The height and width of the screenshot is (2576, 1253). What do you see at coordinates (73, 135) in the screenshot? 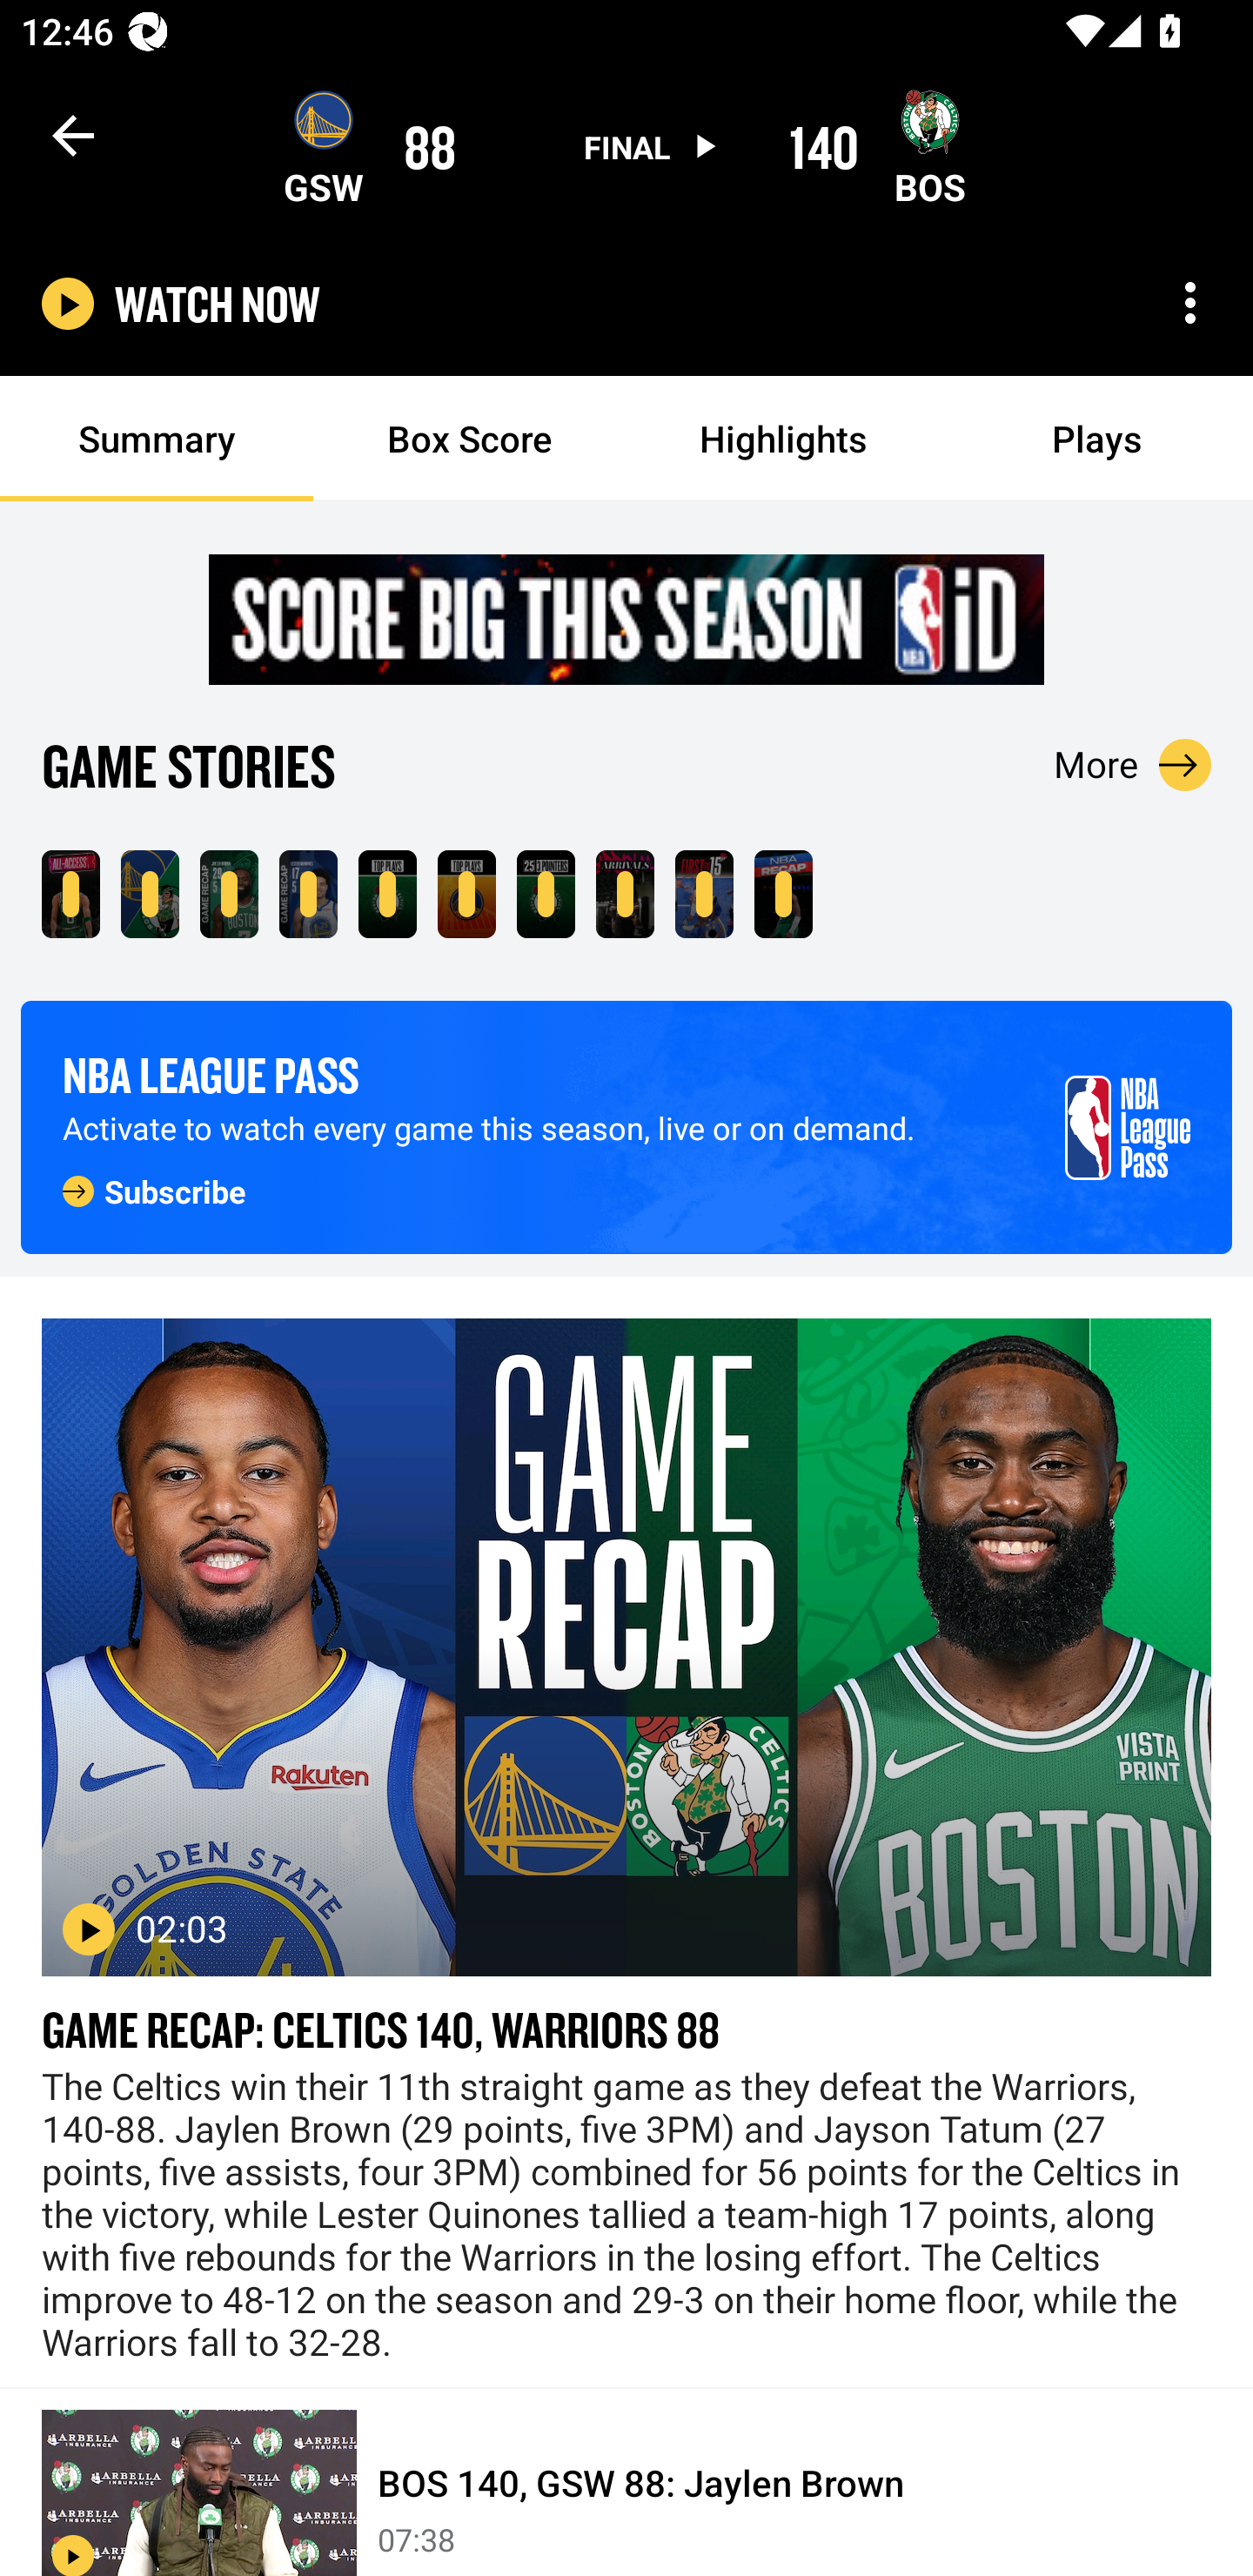
I see `Navigate up` at bounding box center [73, 135].